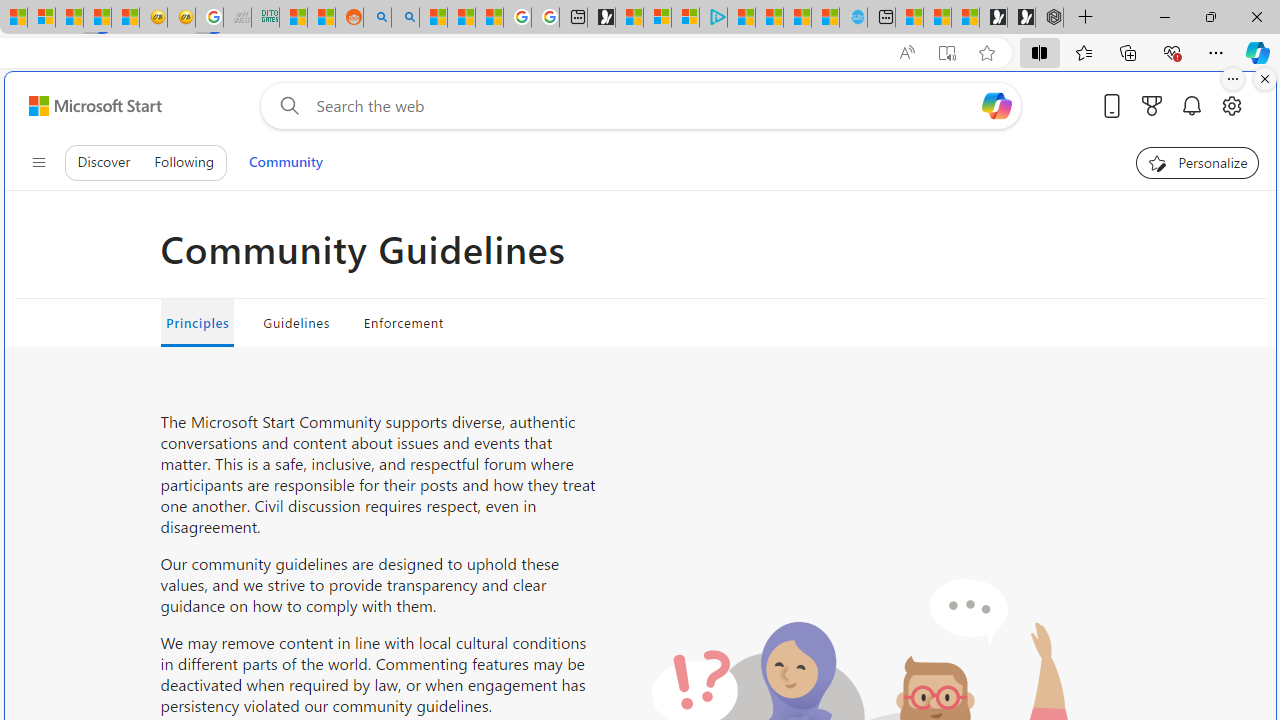 This screenshot has width=1280, height=720. What do you see at coordinates (87, 106) in the screenshot?
I see `Skip to content` at bounding box center [87, 106].